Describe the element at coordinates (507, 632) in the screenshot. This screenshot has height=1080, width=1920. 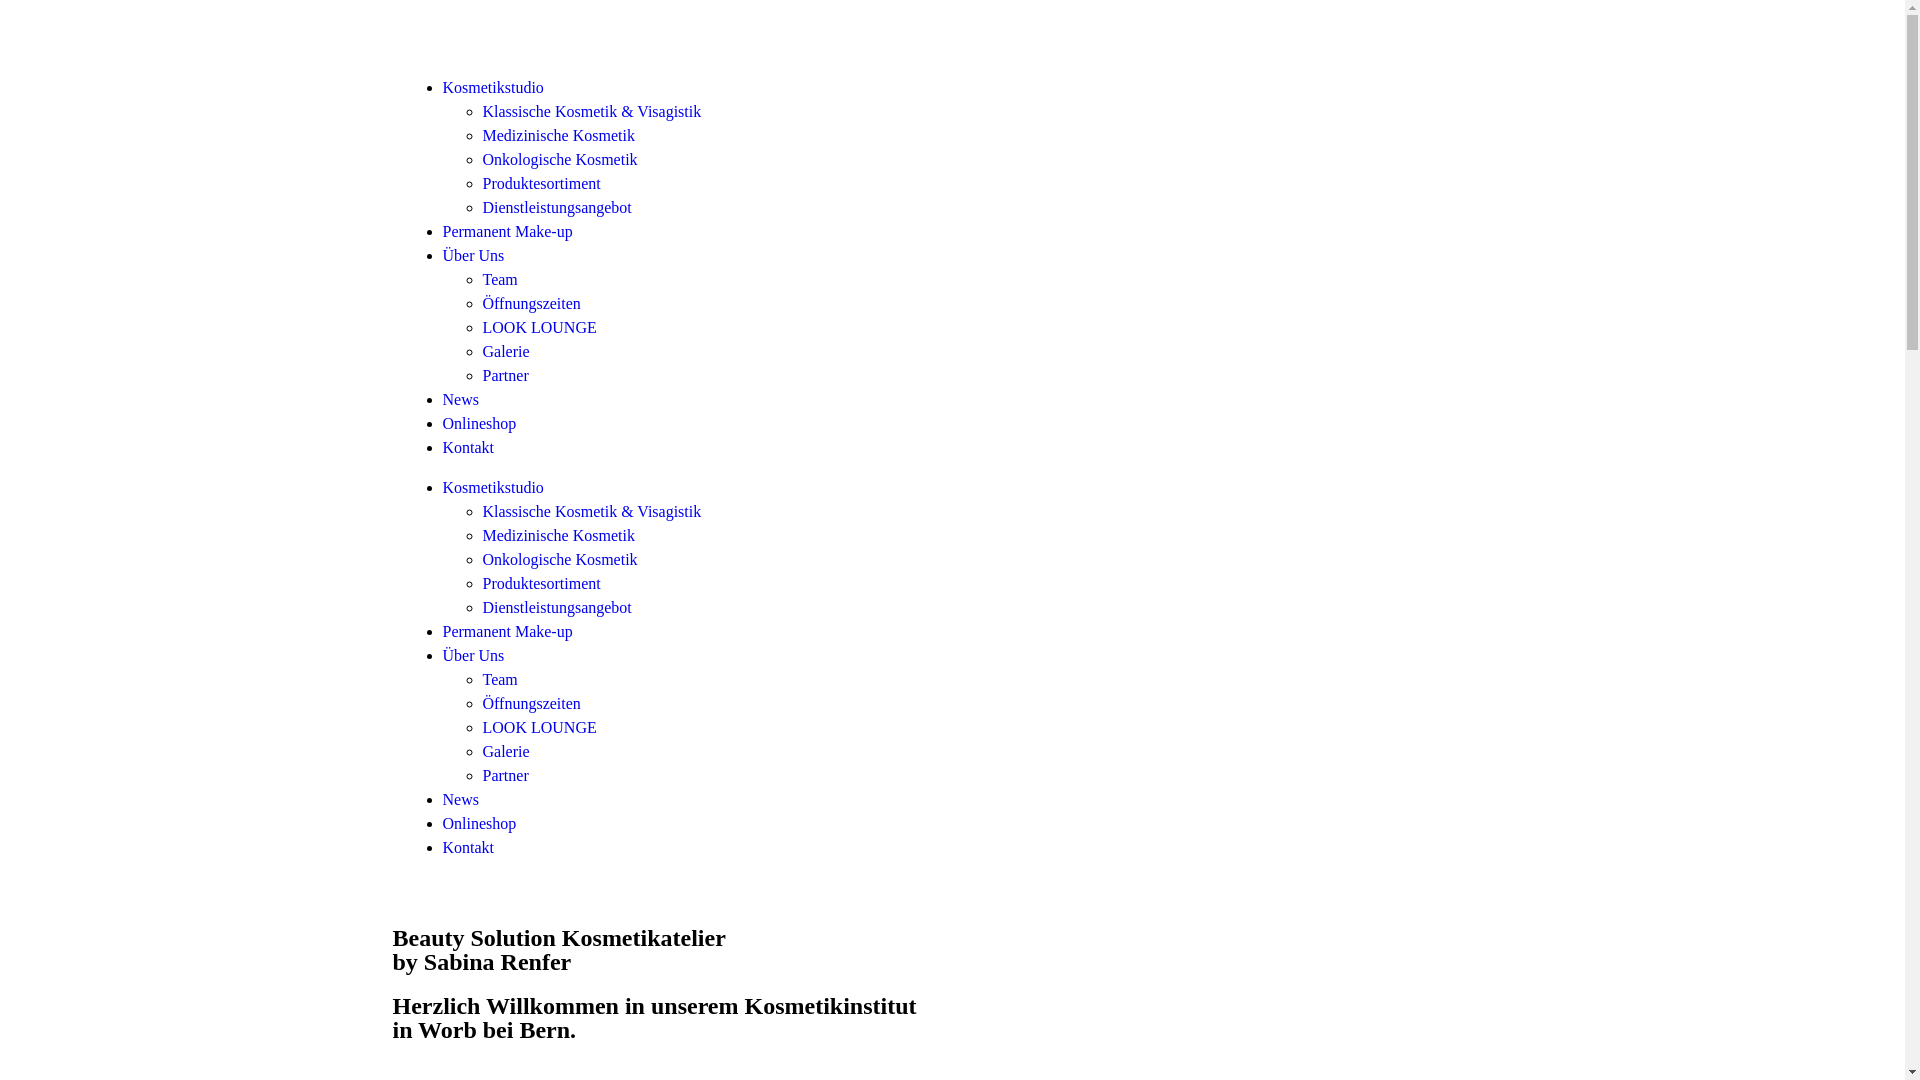
I see `Permanent Make-up` at that location.